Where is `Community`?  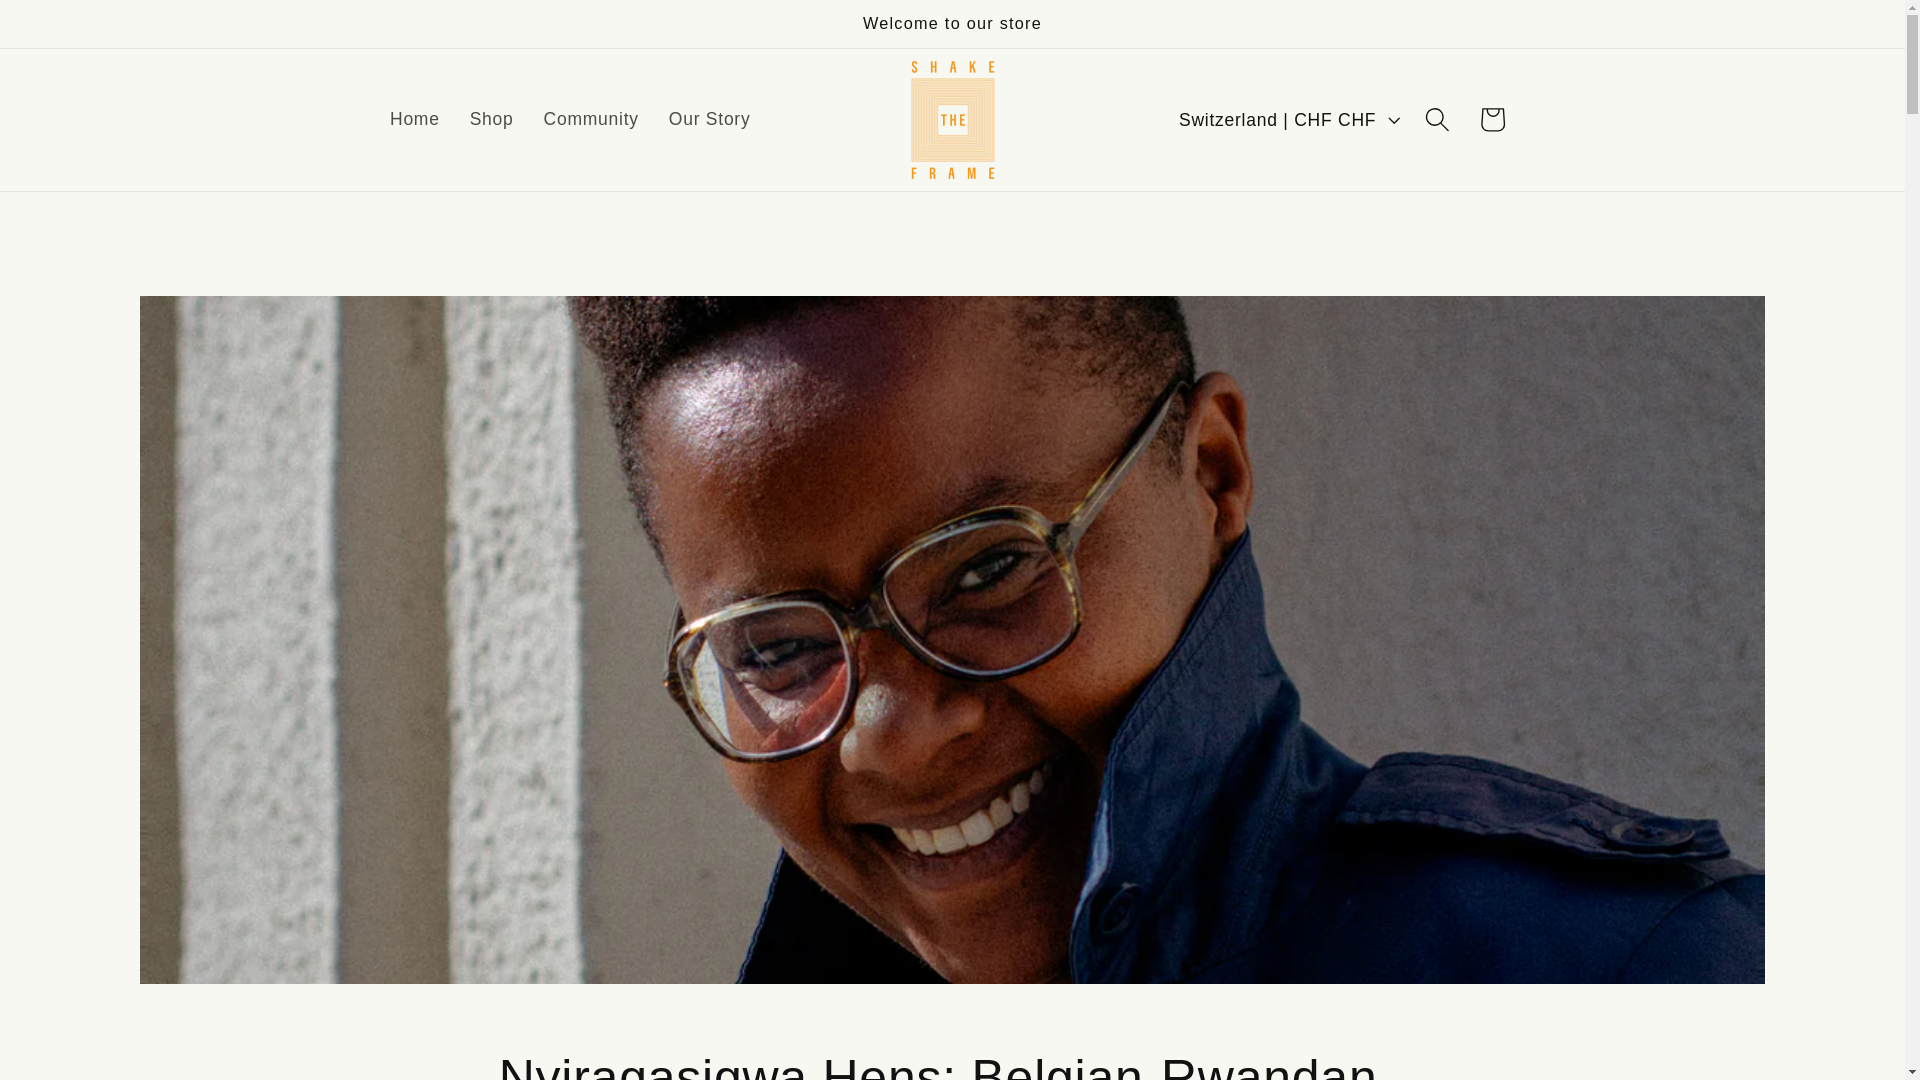 Community is located at coordinates (592, 119).